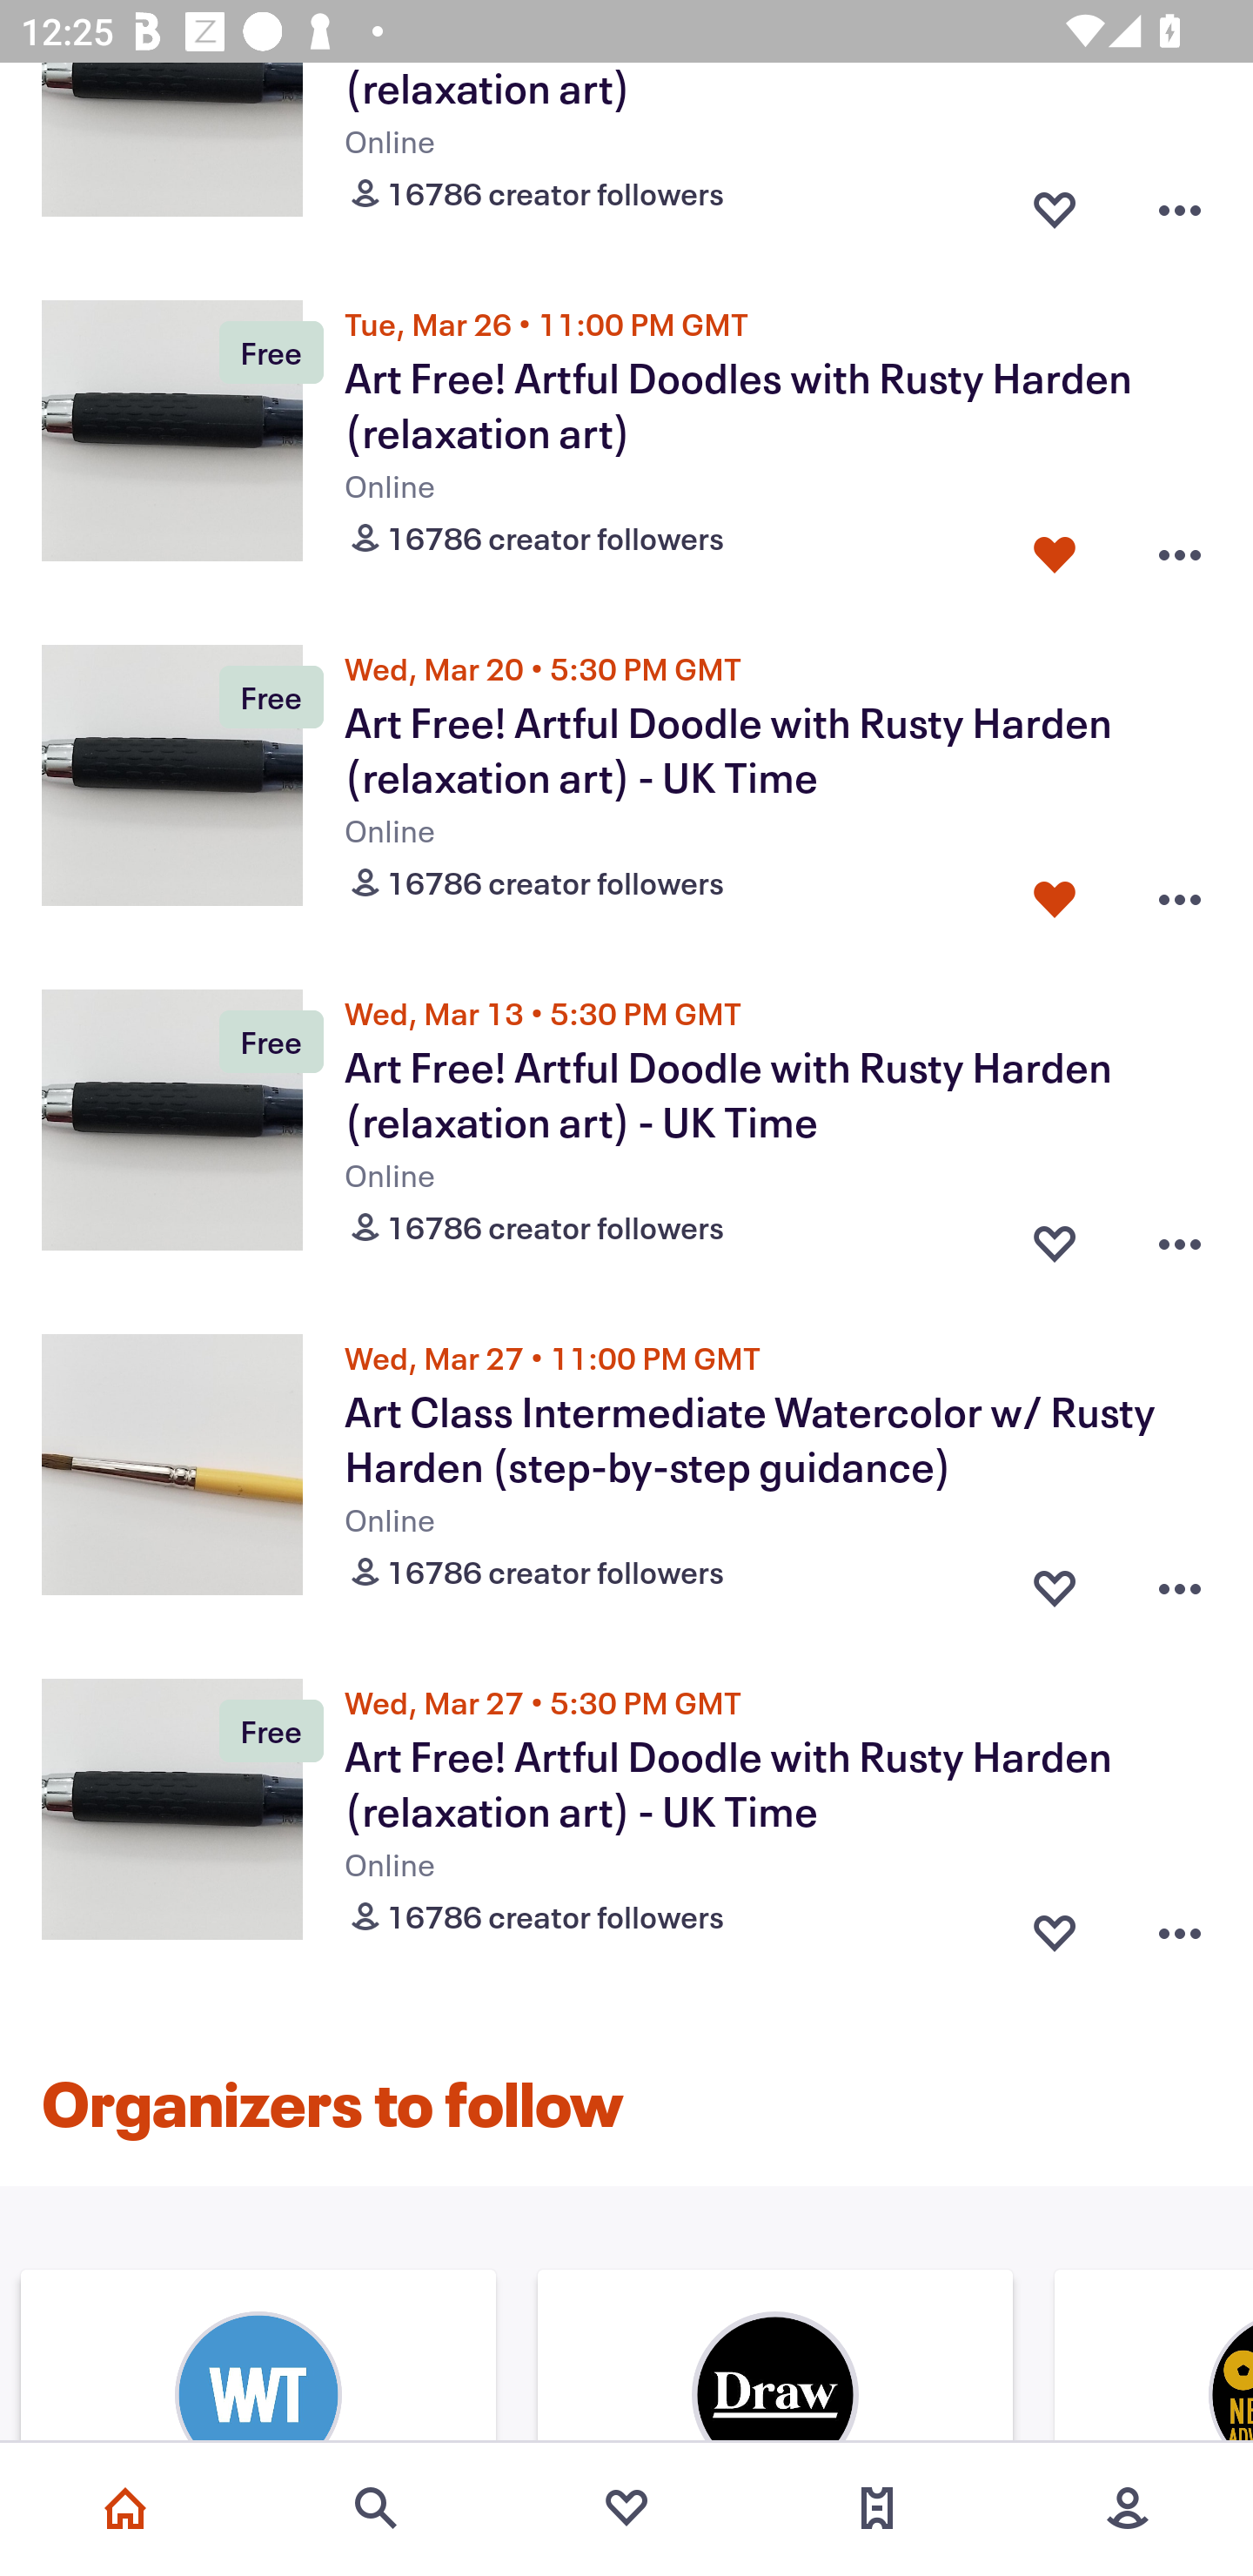  Describe the element at coordinates (877, 2508) in the screenshot. I see `Tickets` at that location.